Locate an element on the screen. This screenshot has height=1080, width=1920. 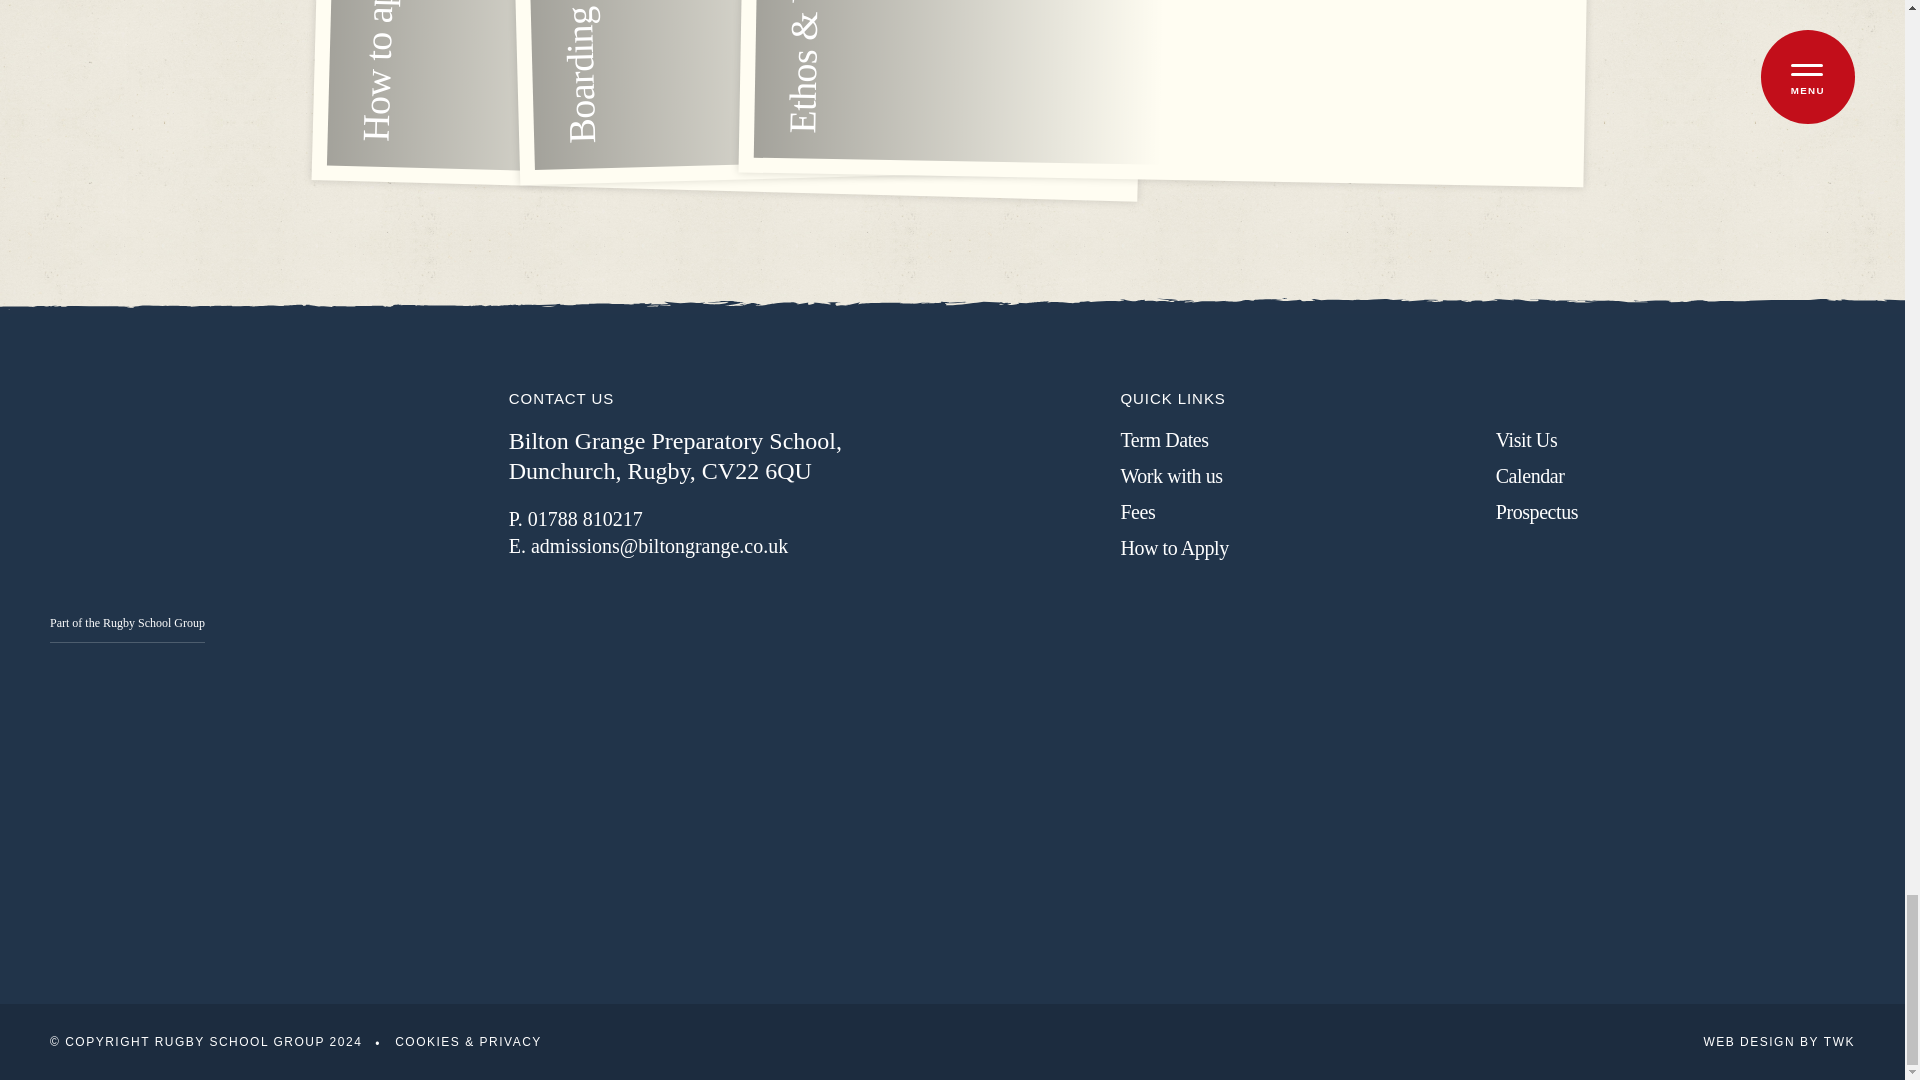
Term Dates is located at coordinates (1298, 439).